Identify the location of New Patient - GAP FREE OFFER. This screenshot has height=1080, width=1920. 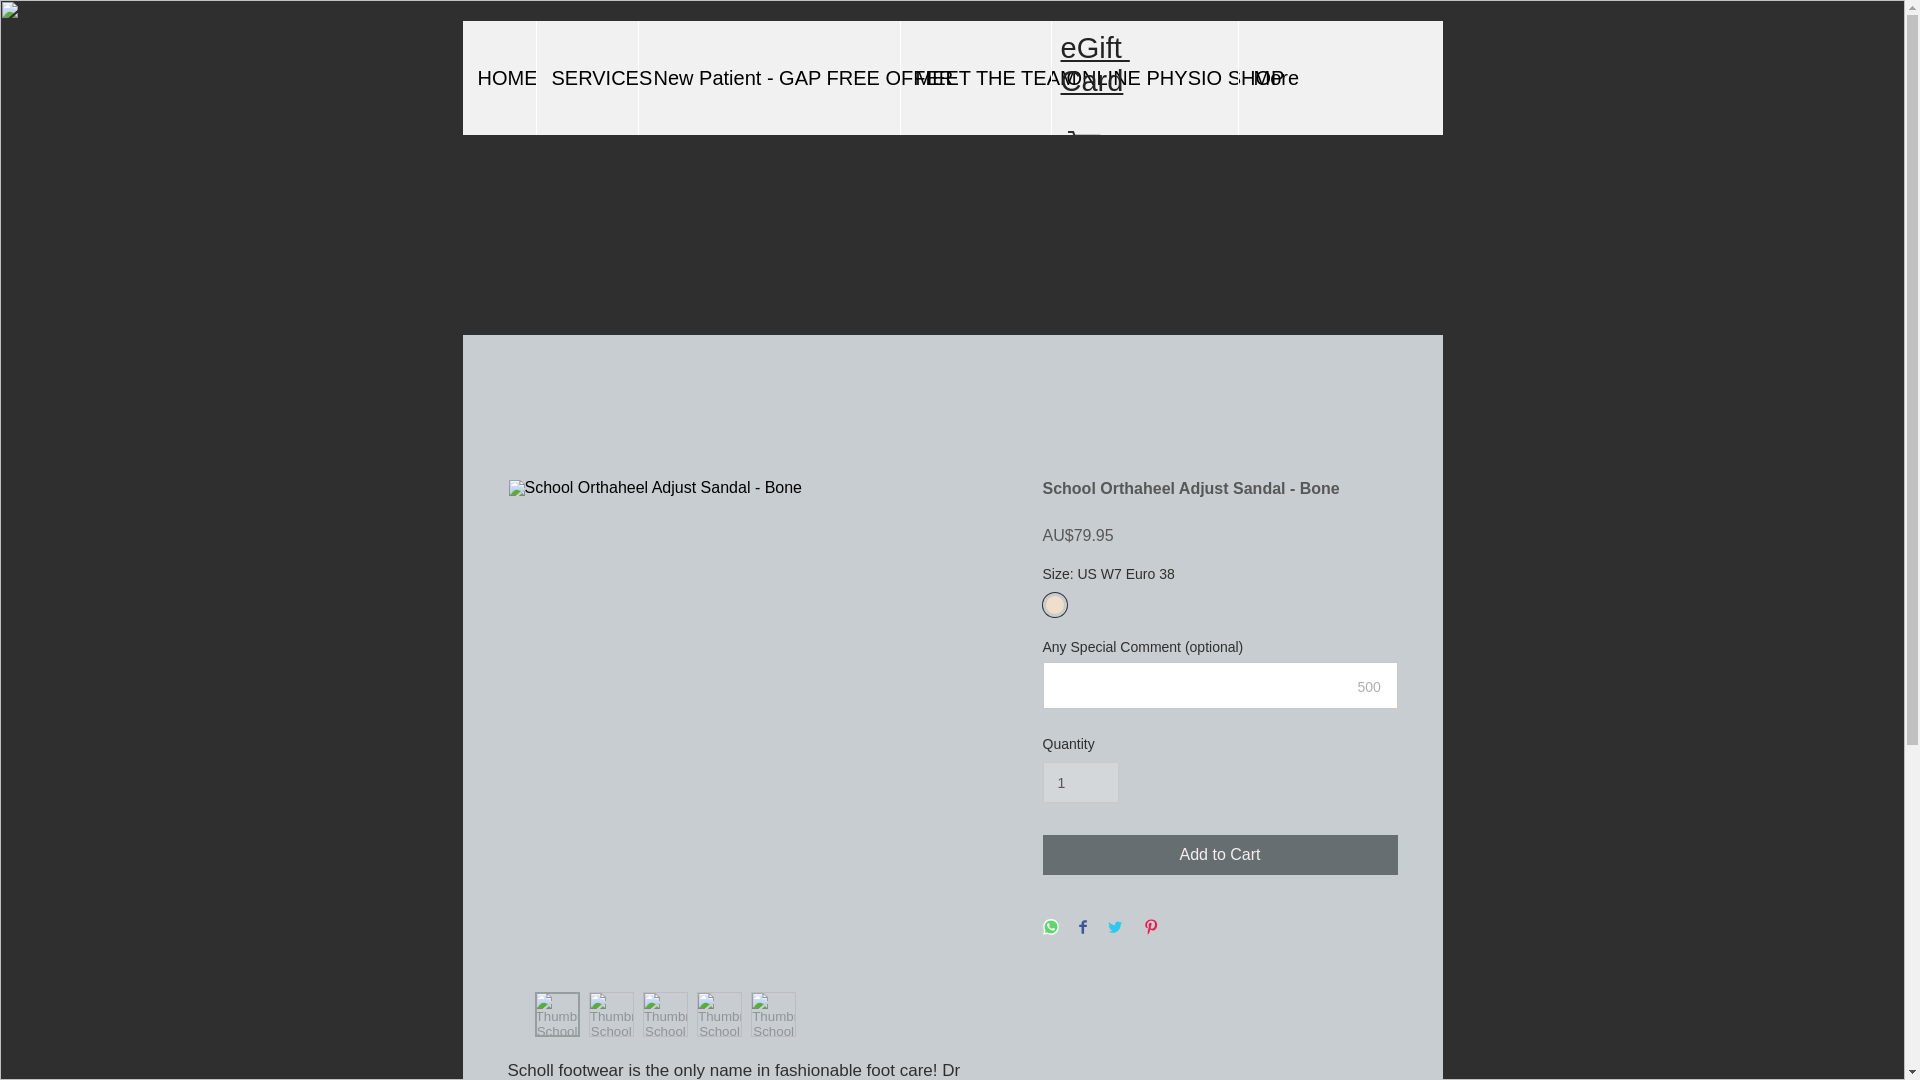
(768, 78).